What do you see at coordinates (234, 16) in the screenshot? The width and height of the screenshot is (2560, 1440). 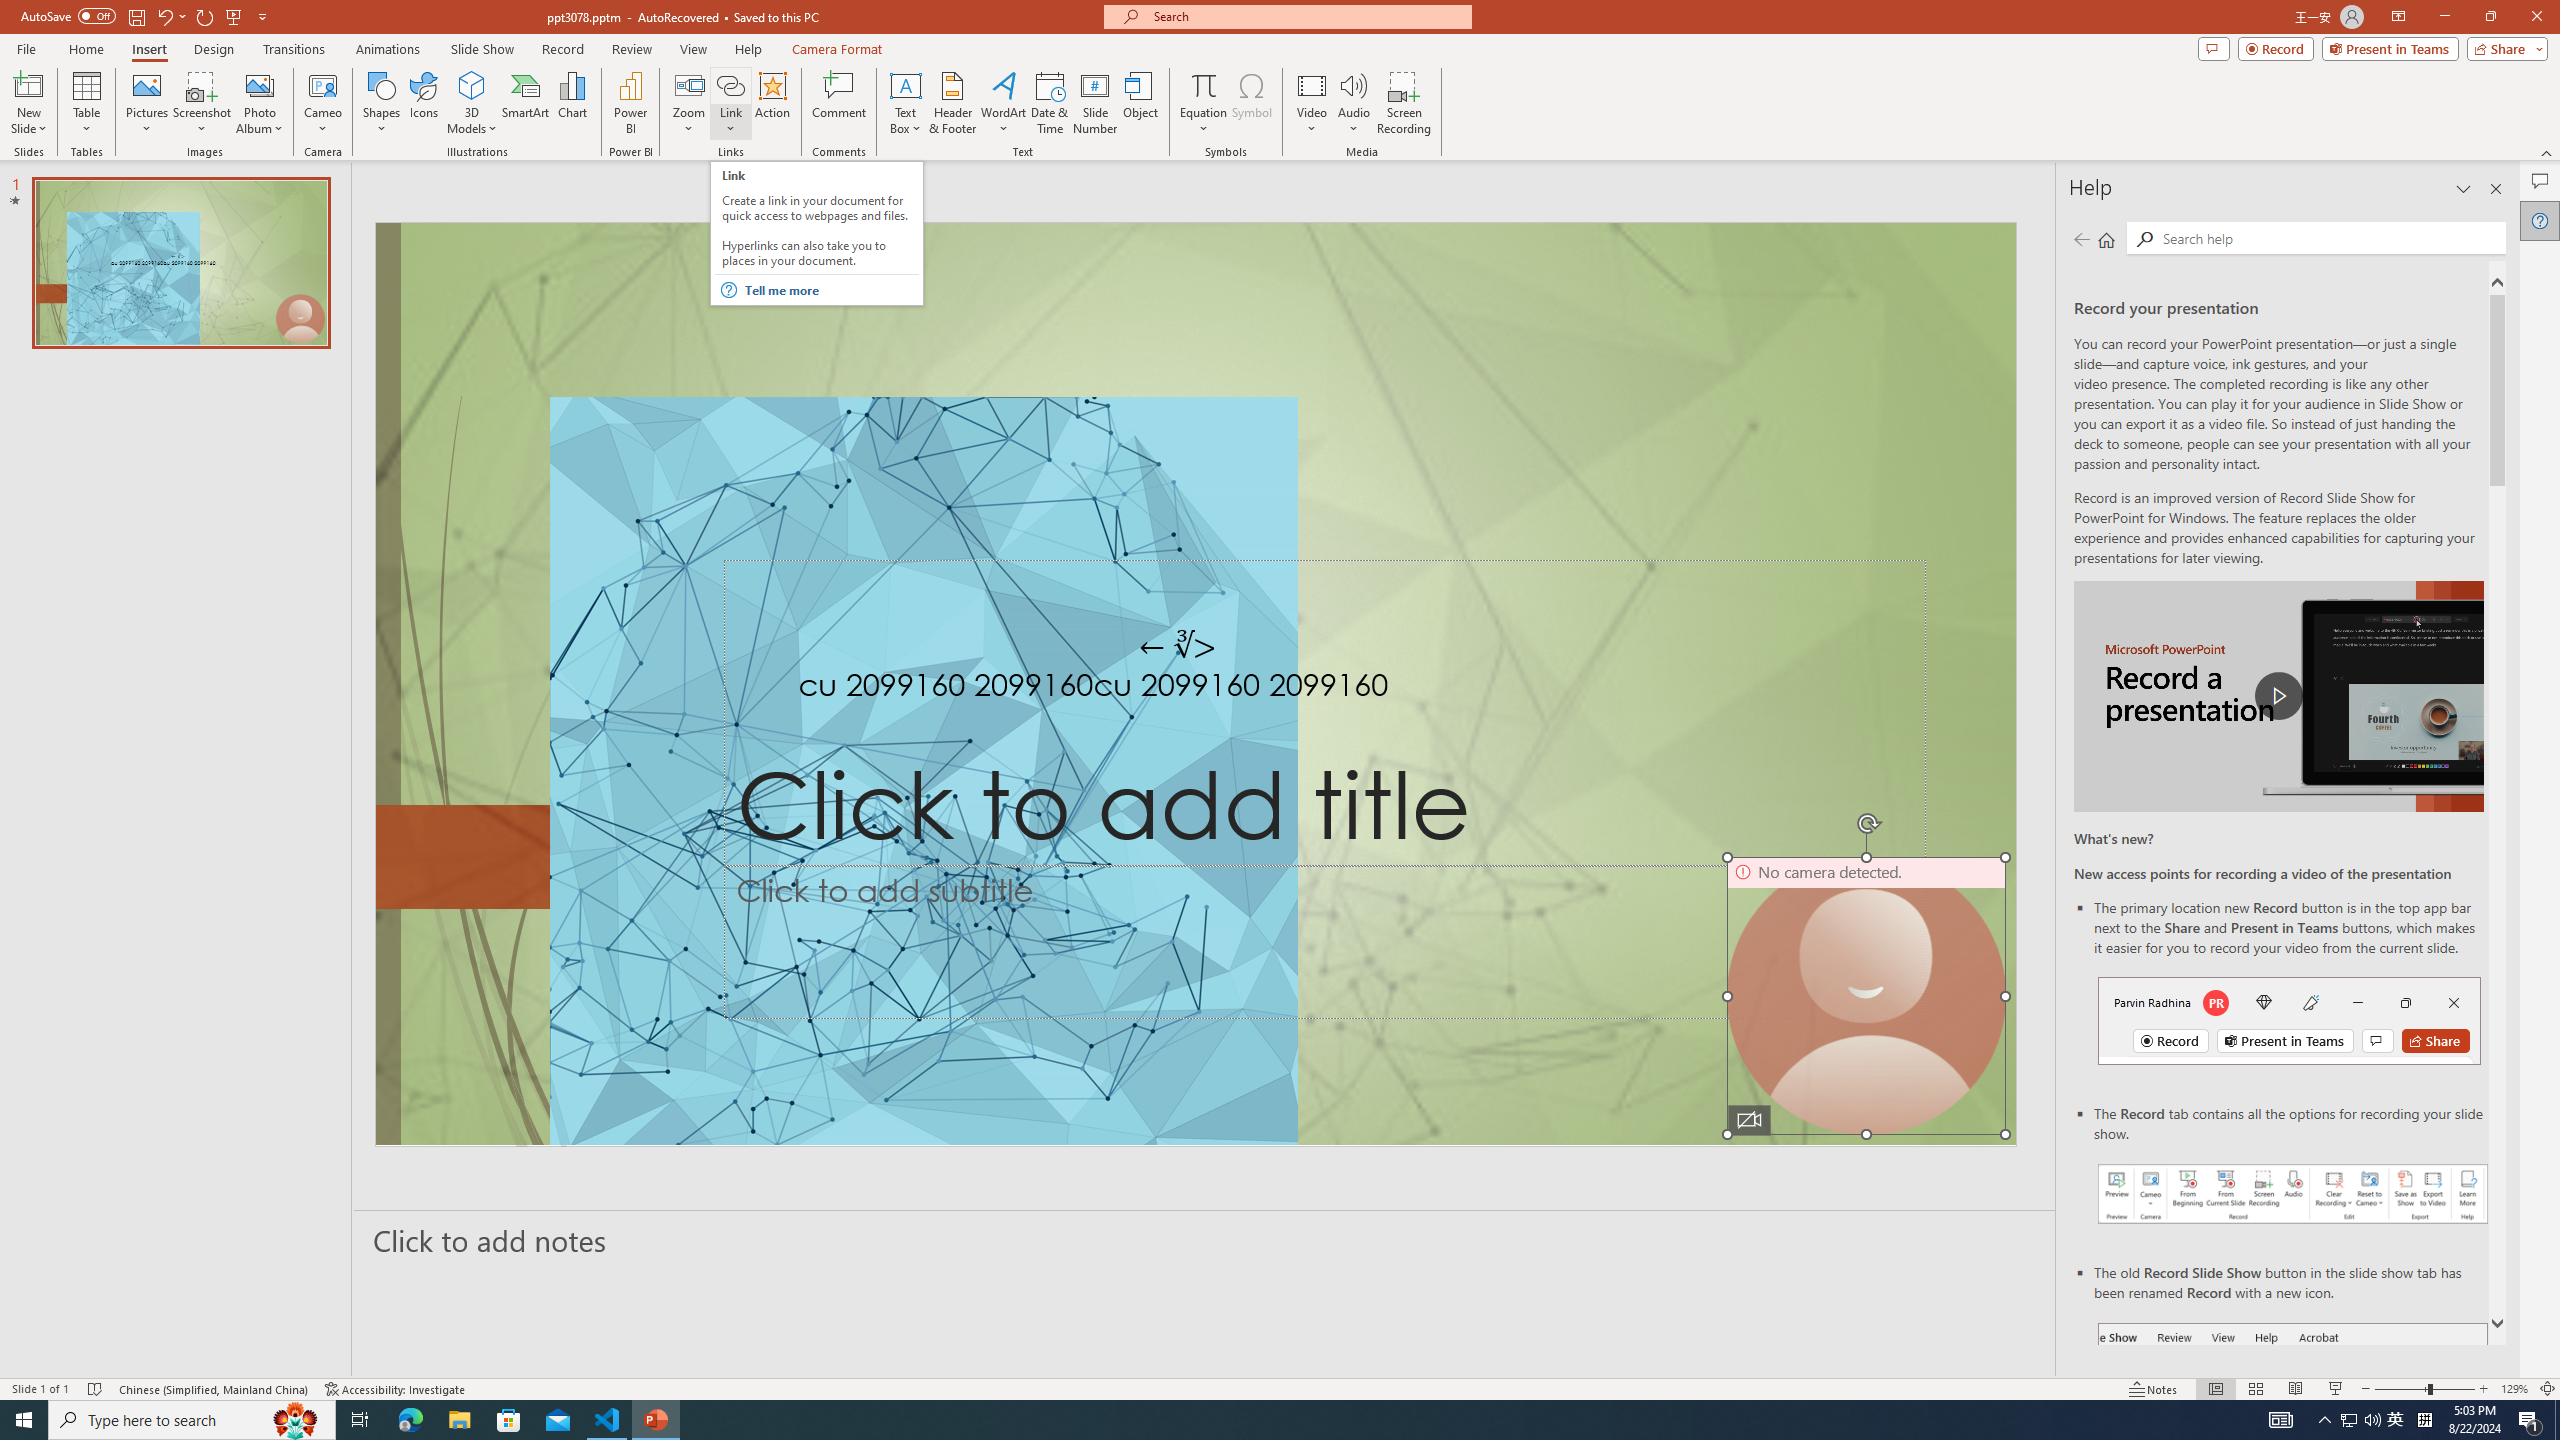 I see `From Beginning` at bounding box center [234, 16].